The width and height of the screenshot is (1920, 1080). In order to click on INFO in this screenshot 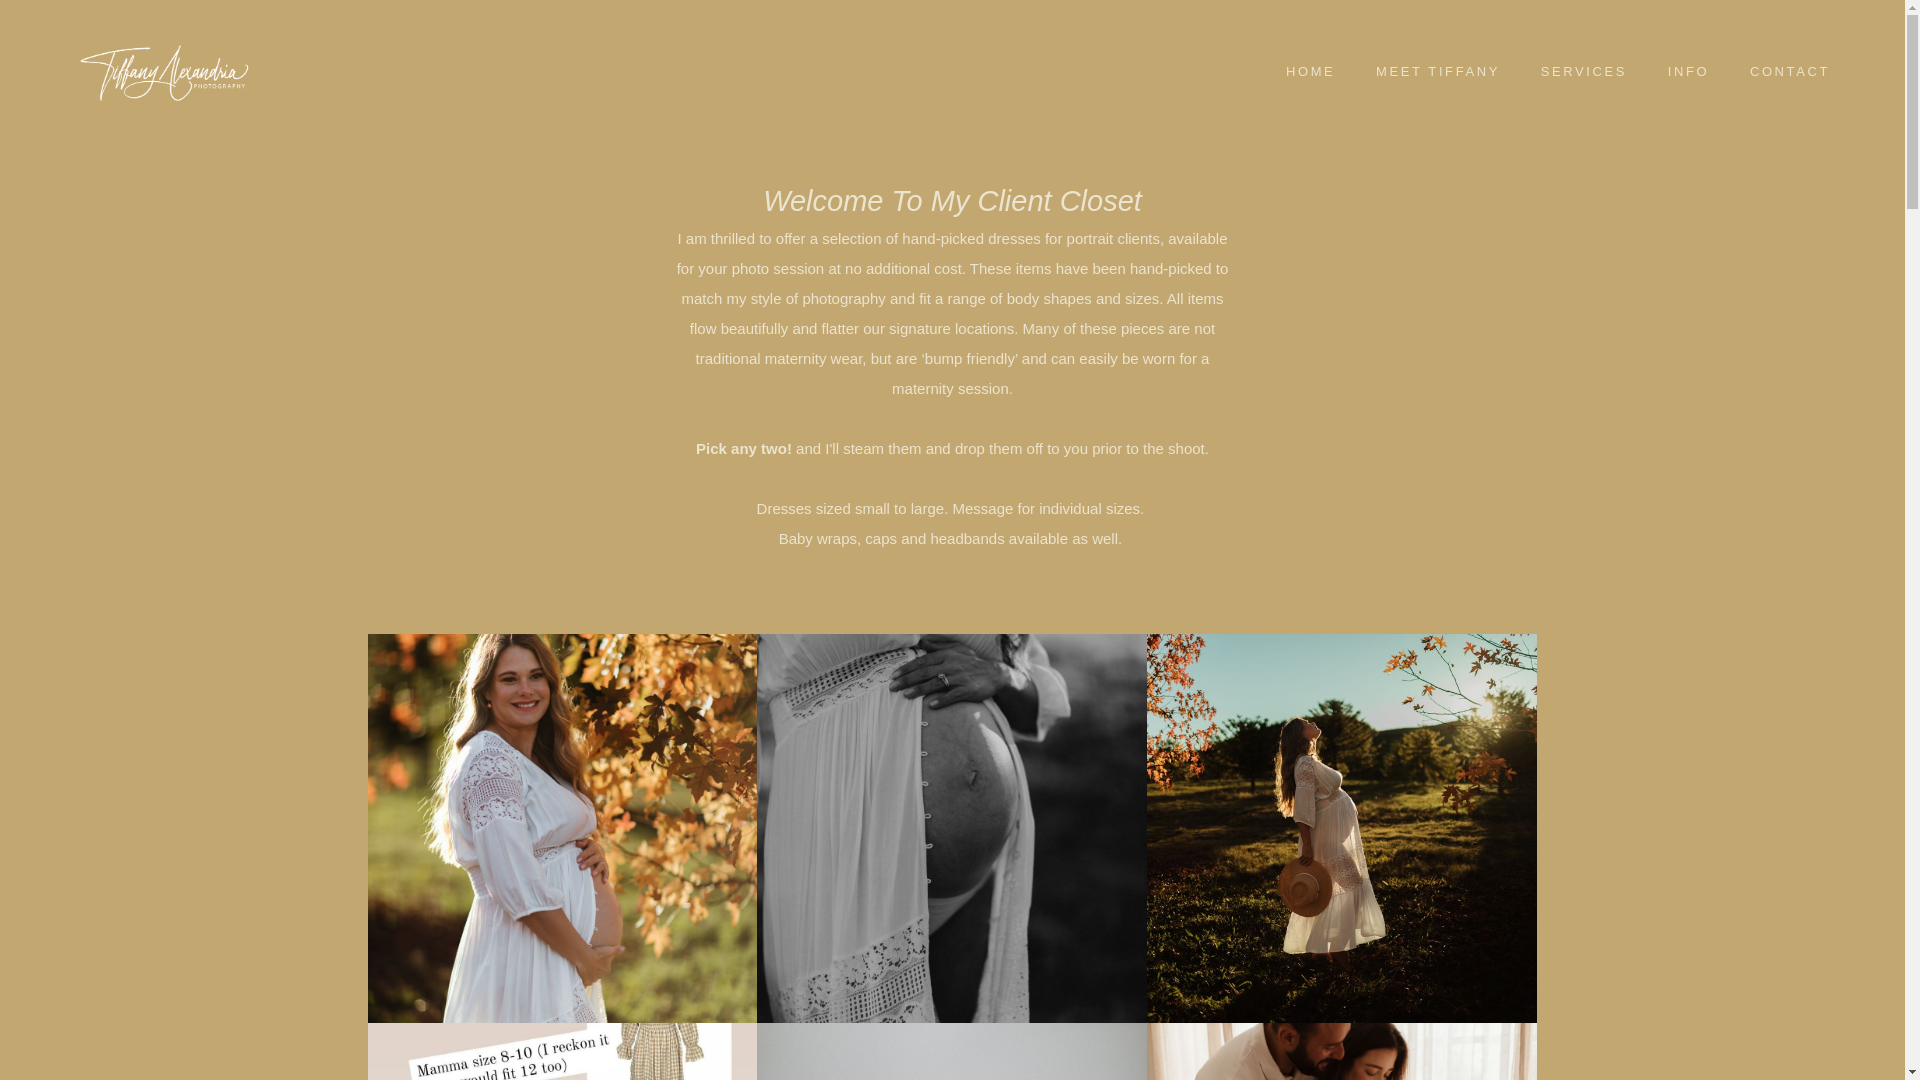, I will do `click(1688, 71)`.